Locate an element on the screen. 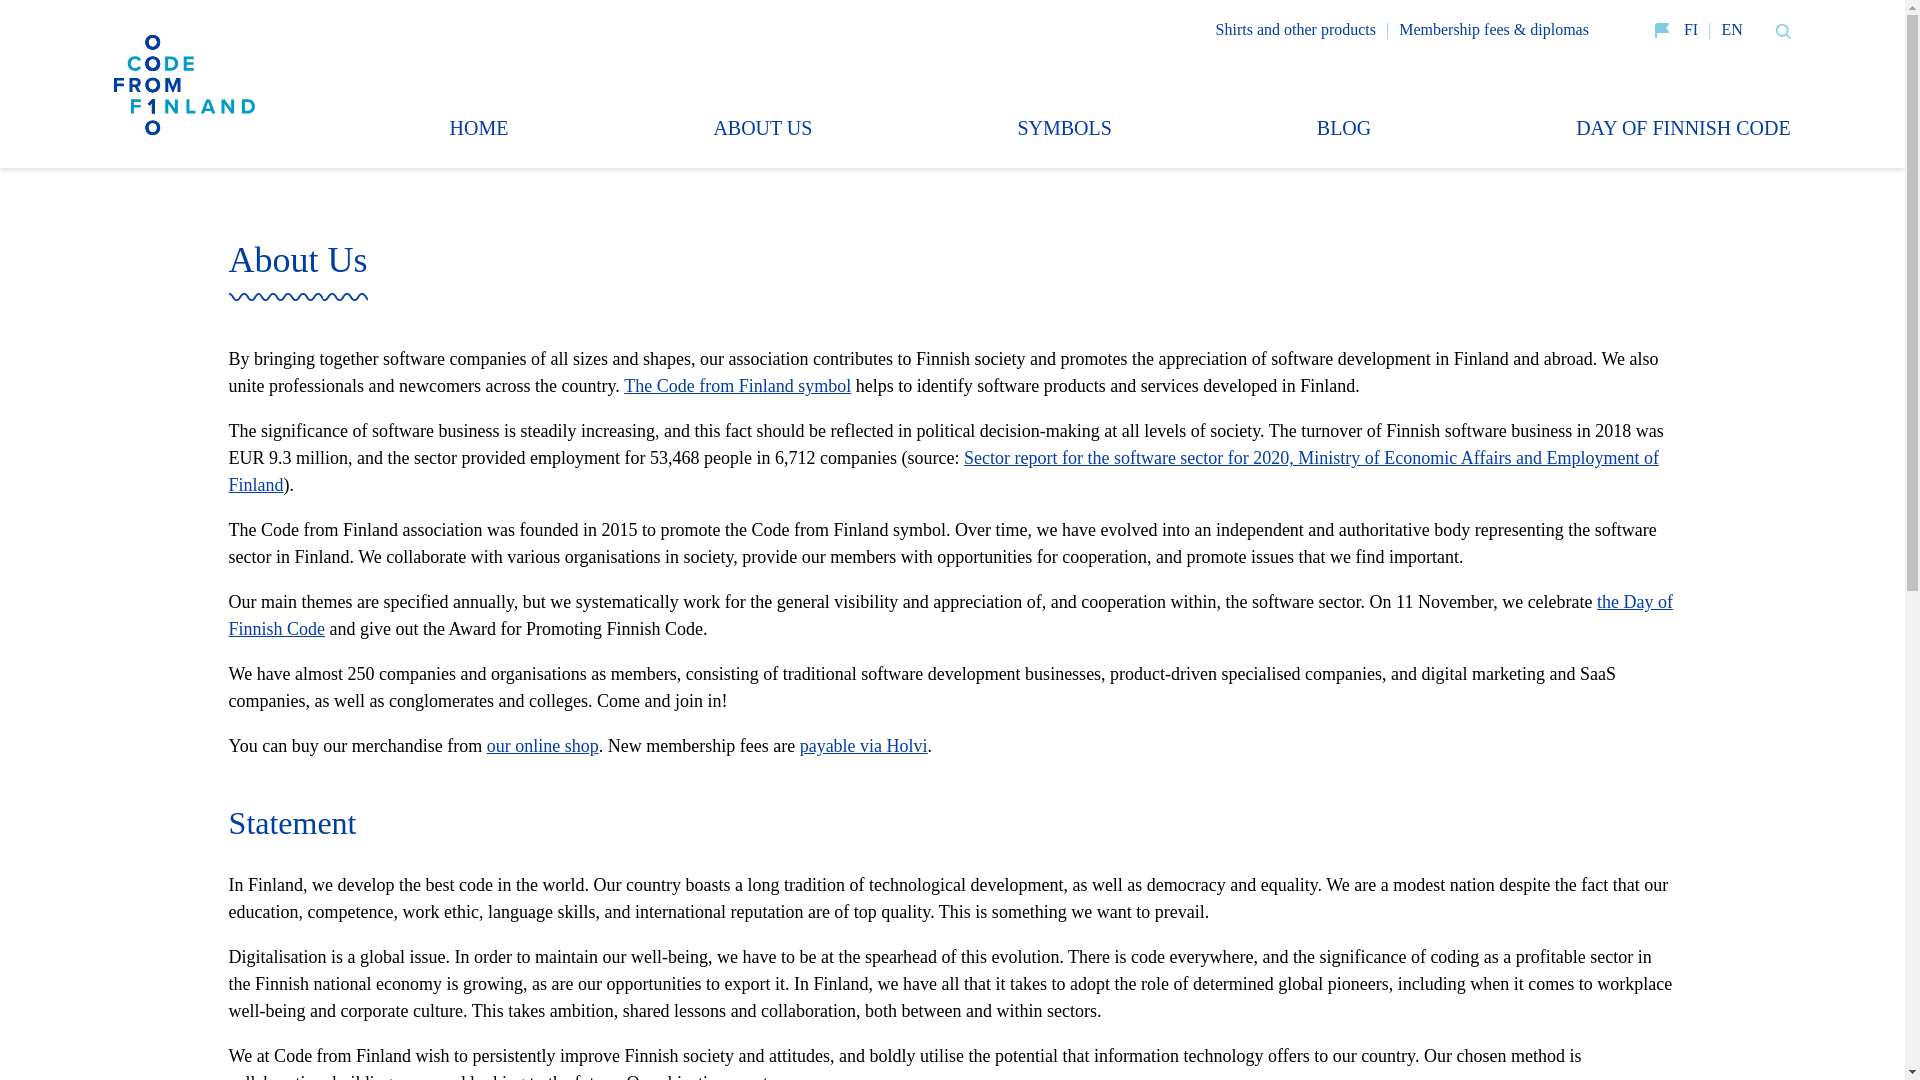  ABOUT US is located at coordinates (762, 128).